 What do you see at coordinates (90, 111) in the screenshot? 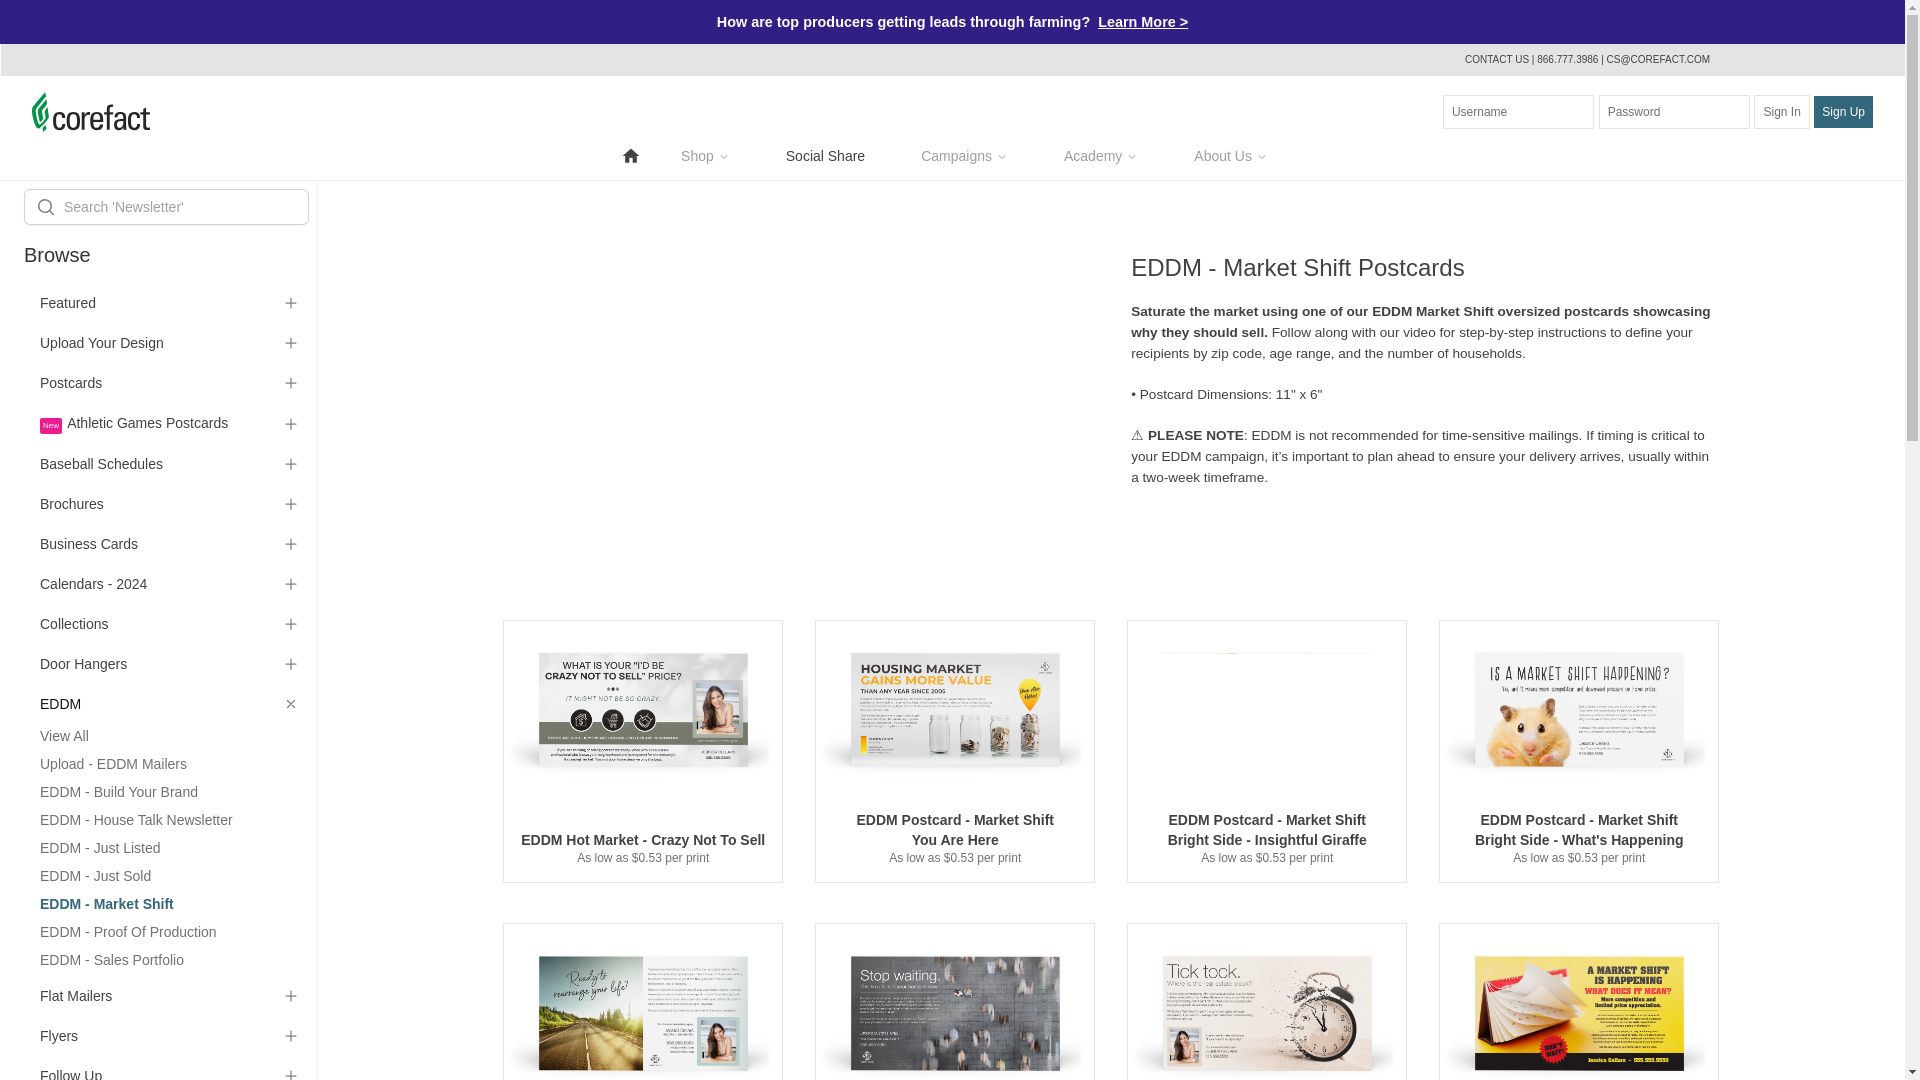
I see `Corefact` at bounding box center [90, 111].